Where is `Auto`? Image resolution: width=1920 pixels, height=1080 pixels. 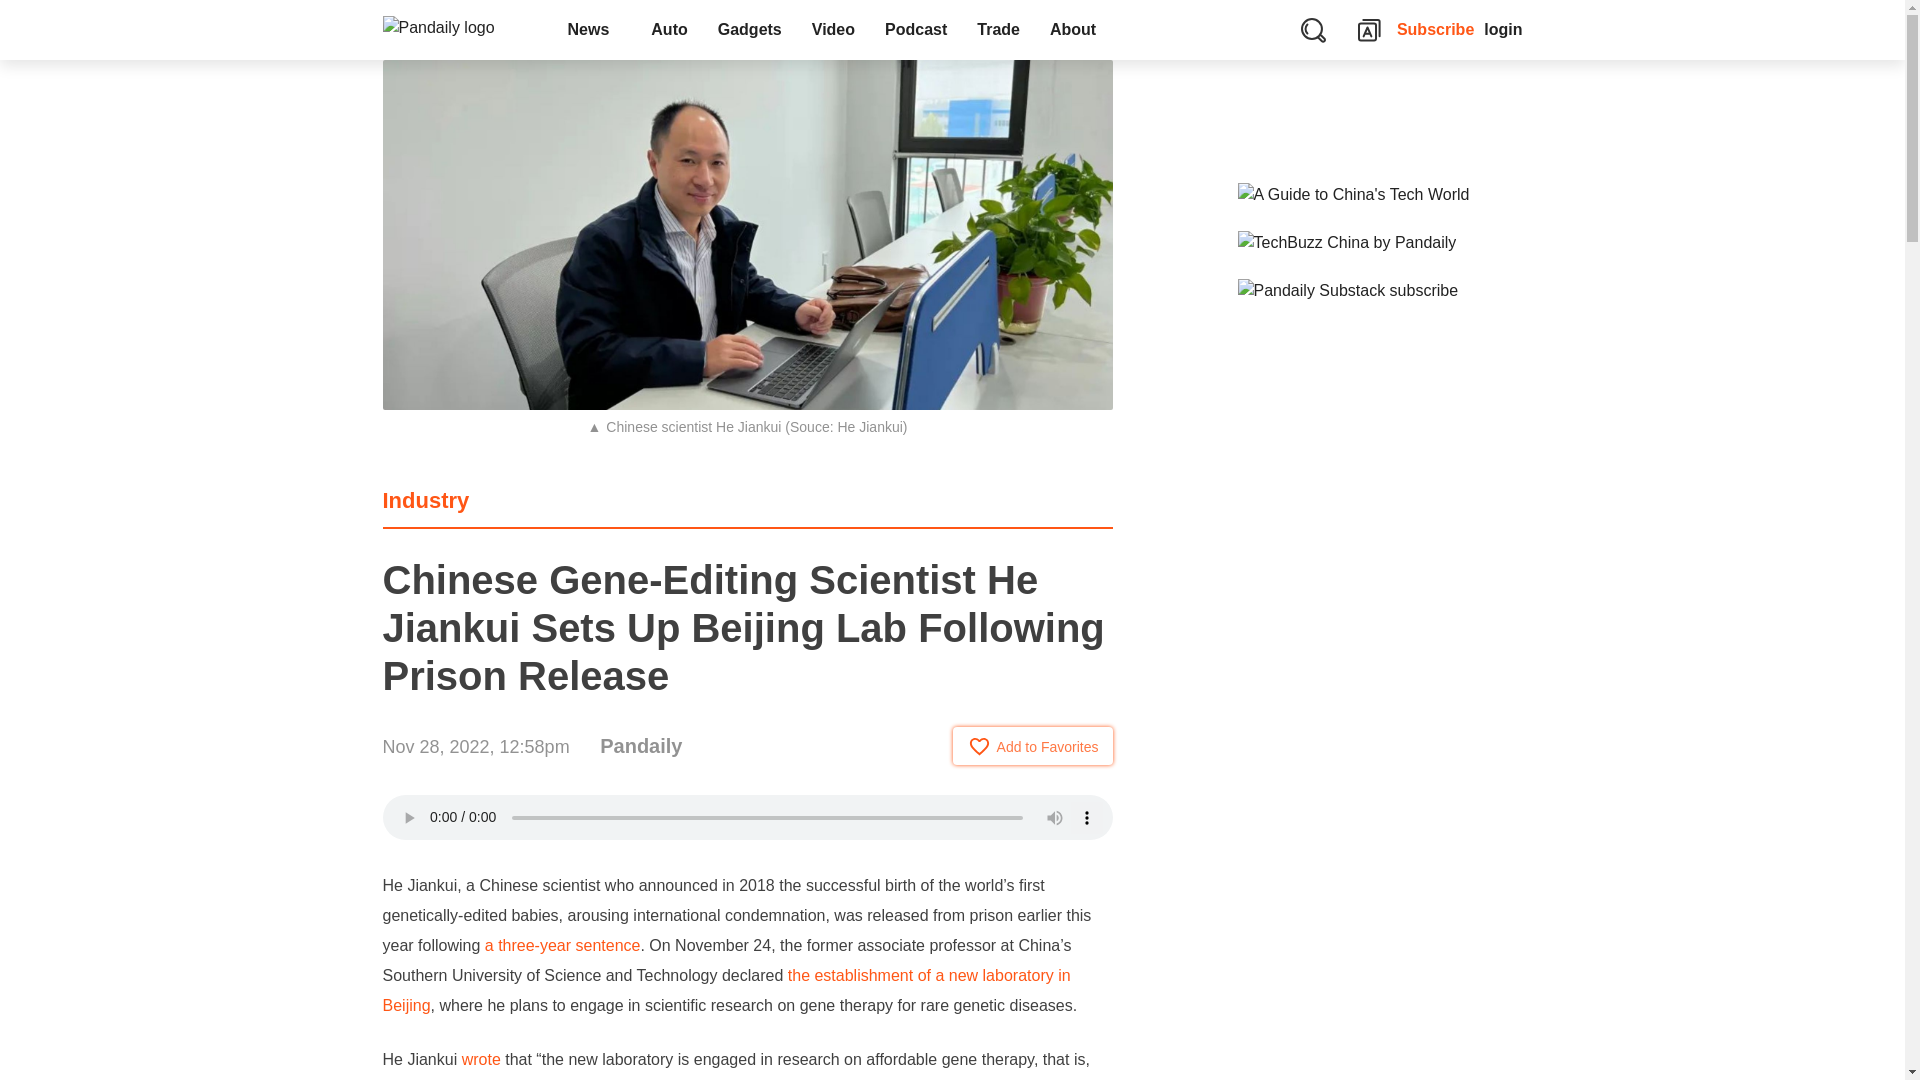 Auto is located at coordinates (668, 30).